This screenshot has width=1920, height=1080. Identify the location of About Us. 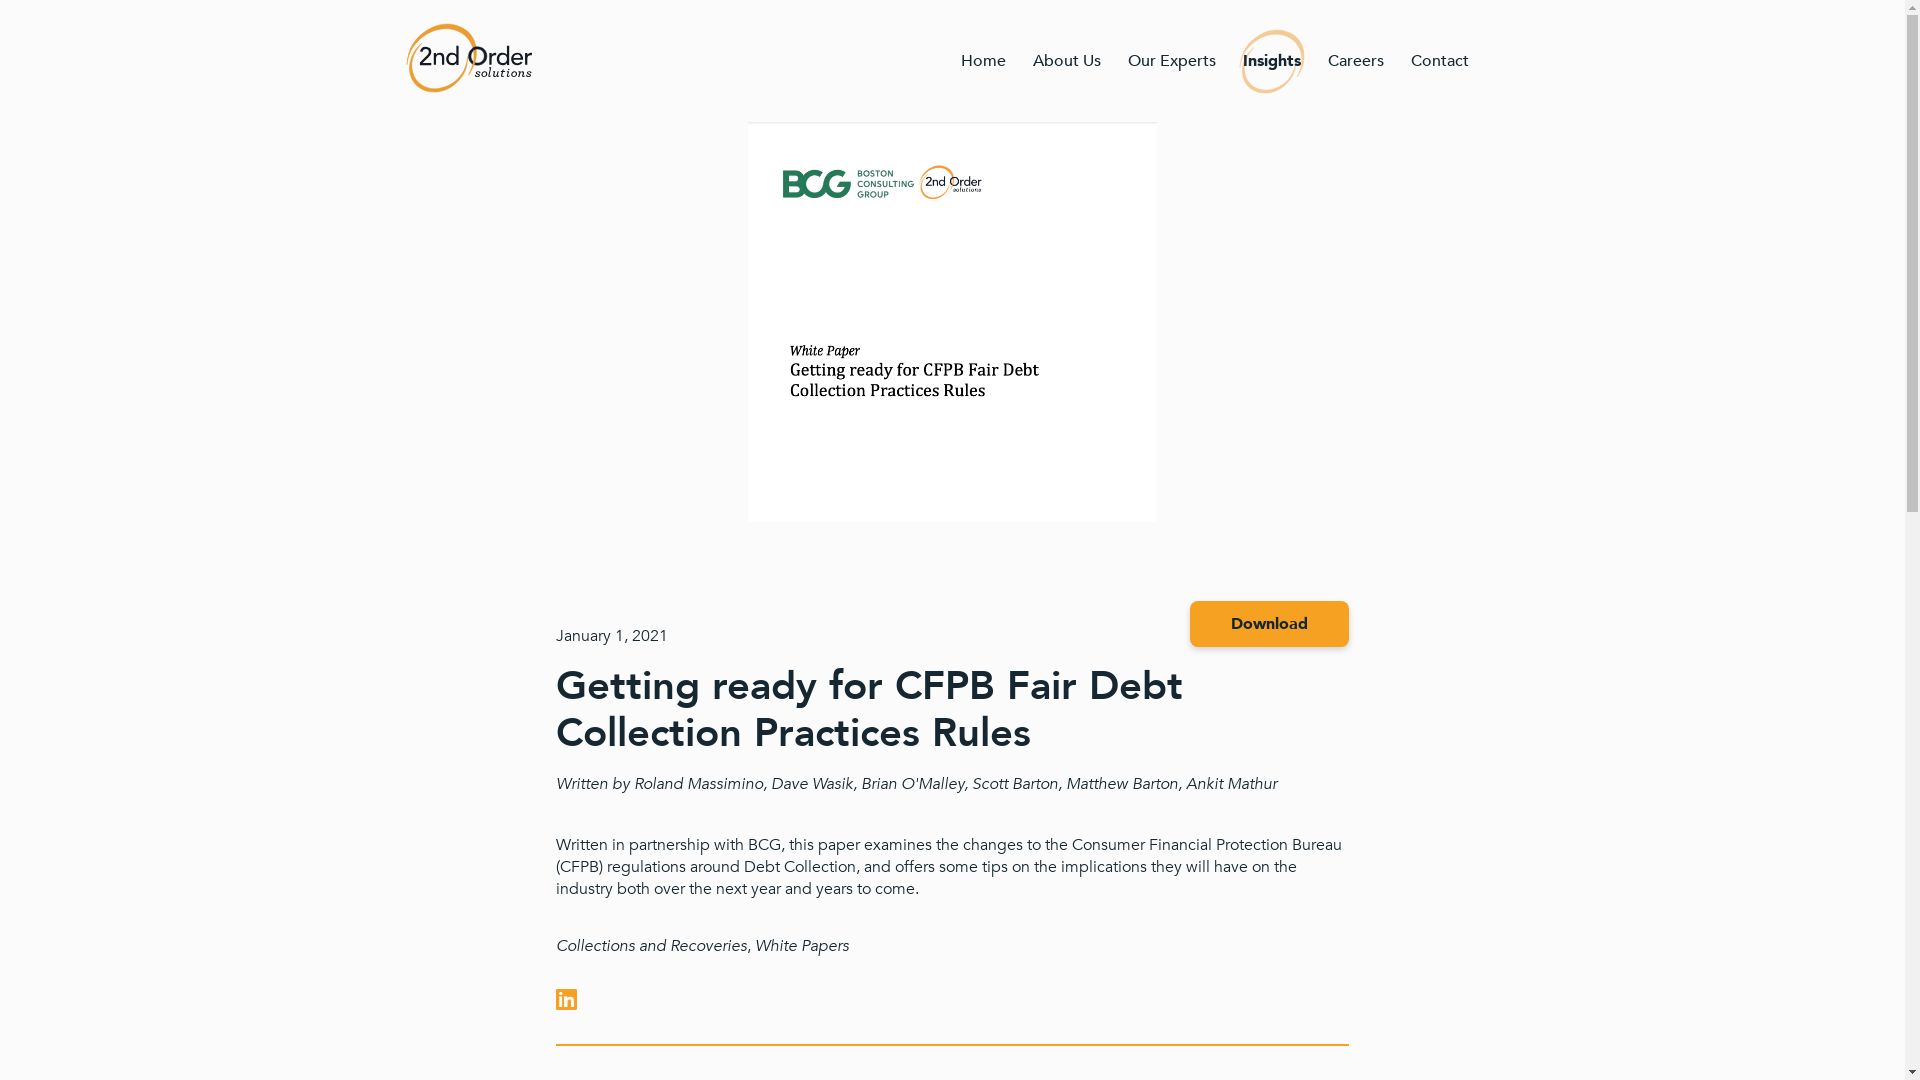
(1068, 61).